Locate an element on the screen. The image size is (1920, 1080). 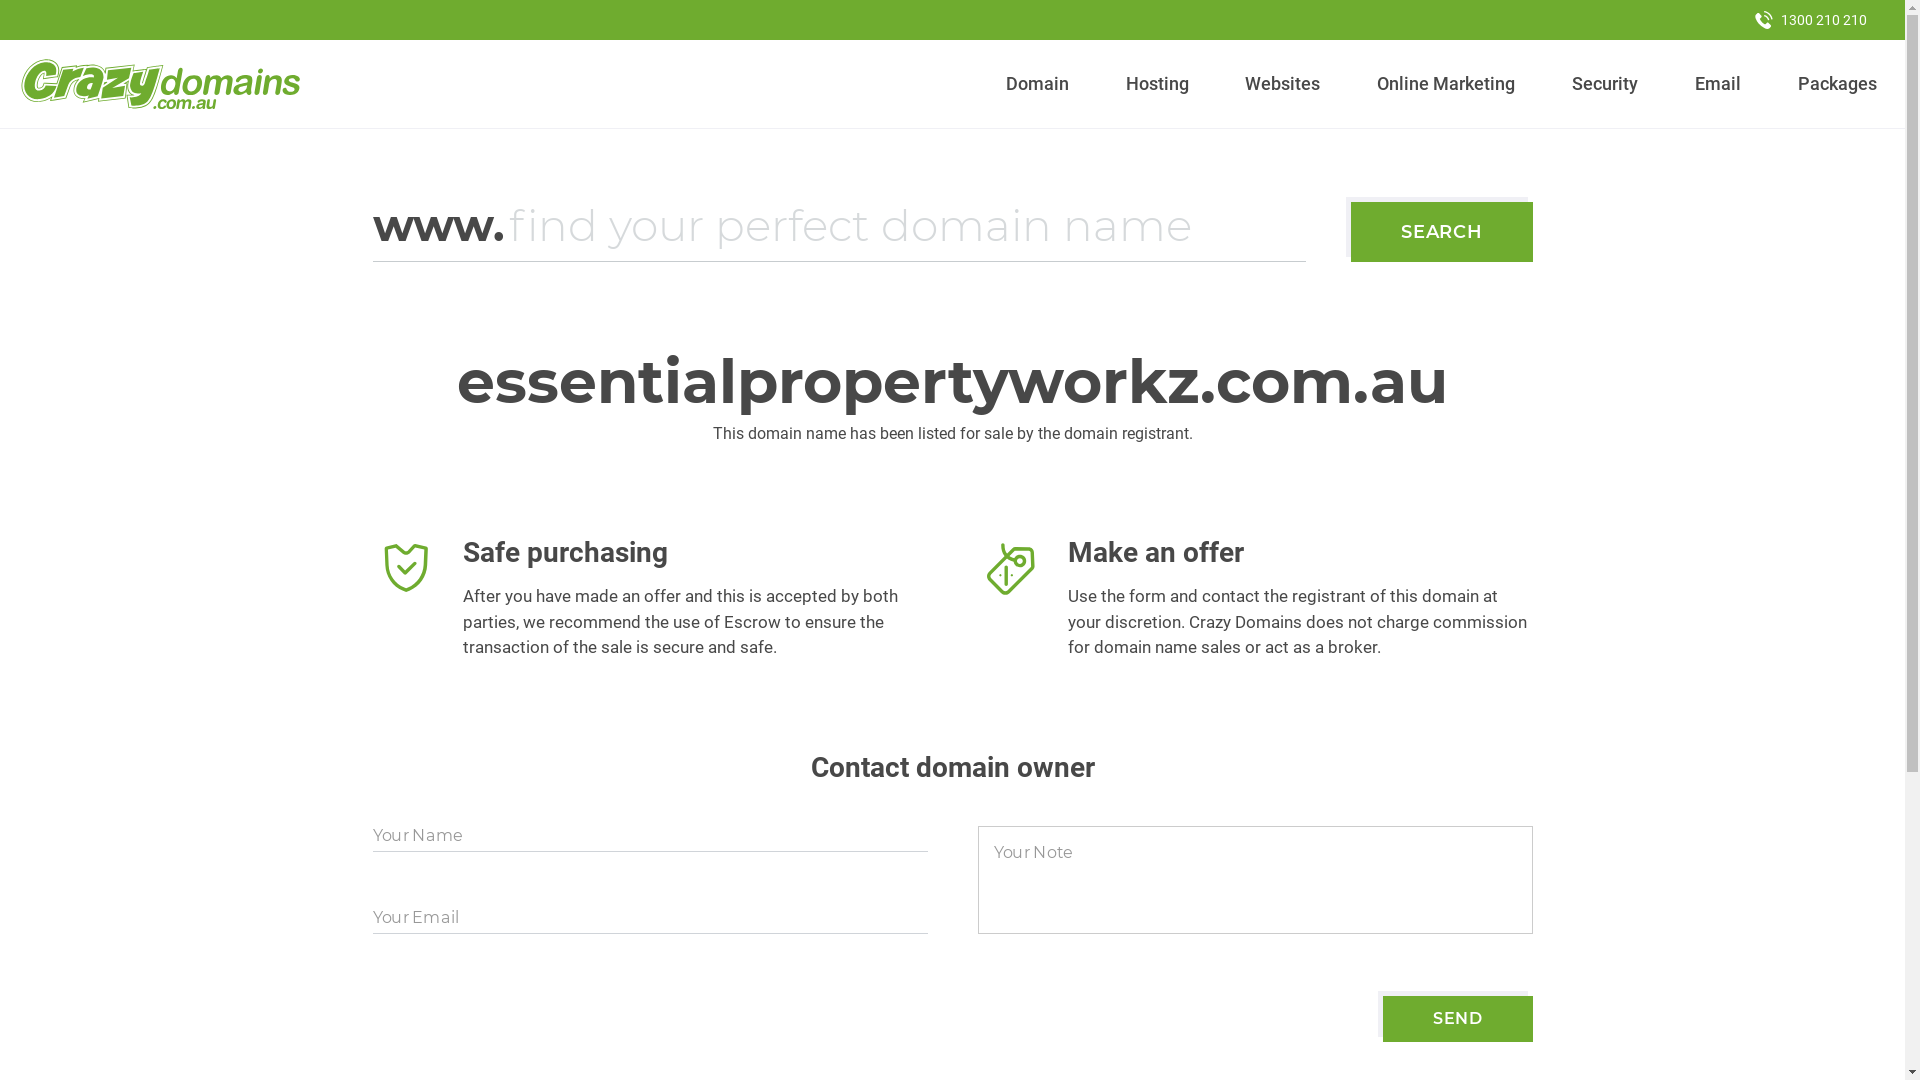
Online Marketing is located at coordinates (1446, 84).